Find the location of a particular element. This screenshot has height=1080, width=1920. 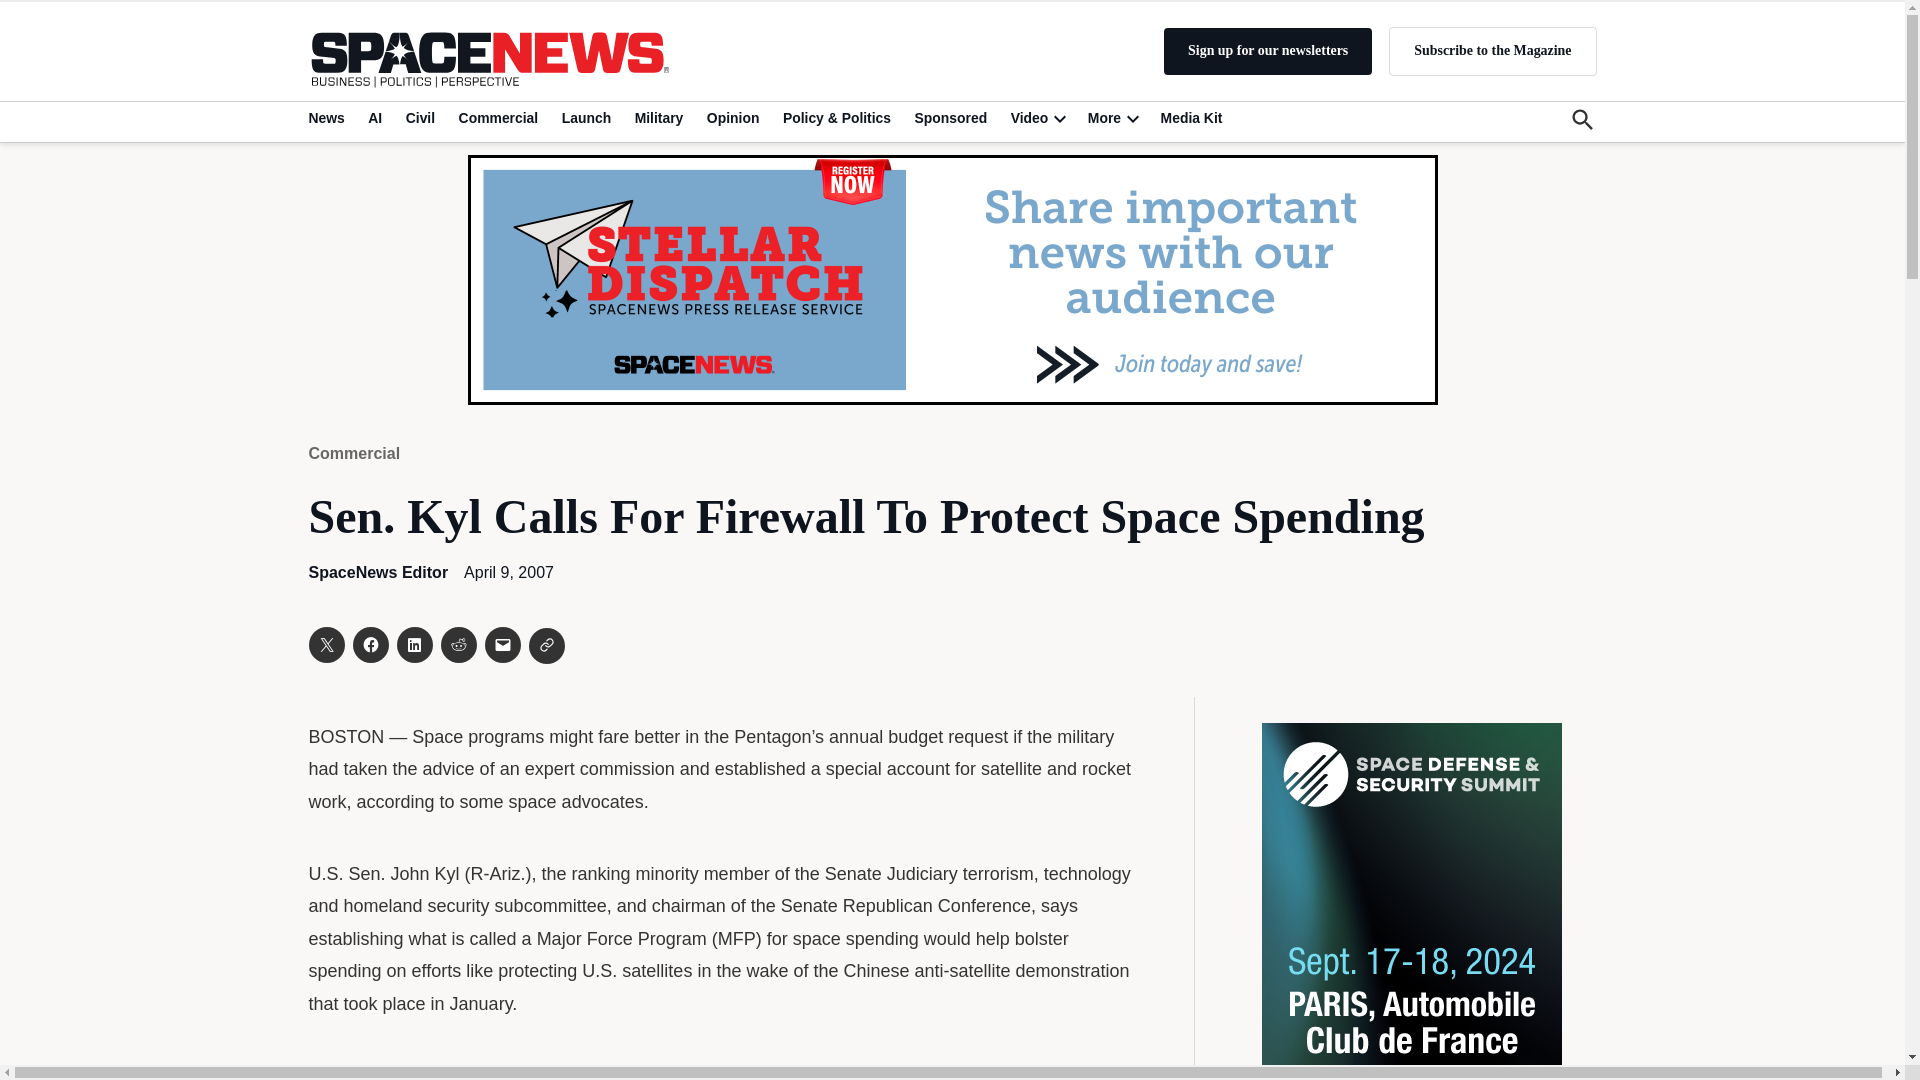

Civil is located at coordinates (420, 117).